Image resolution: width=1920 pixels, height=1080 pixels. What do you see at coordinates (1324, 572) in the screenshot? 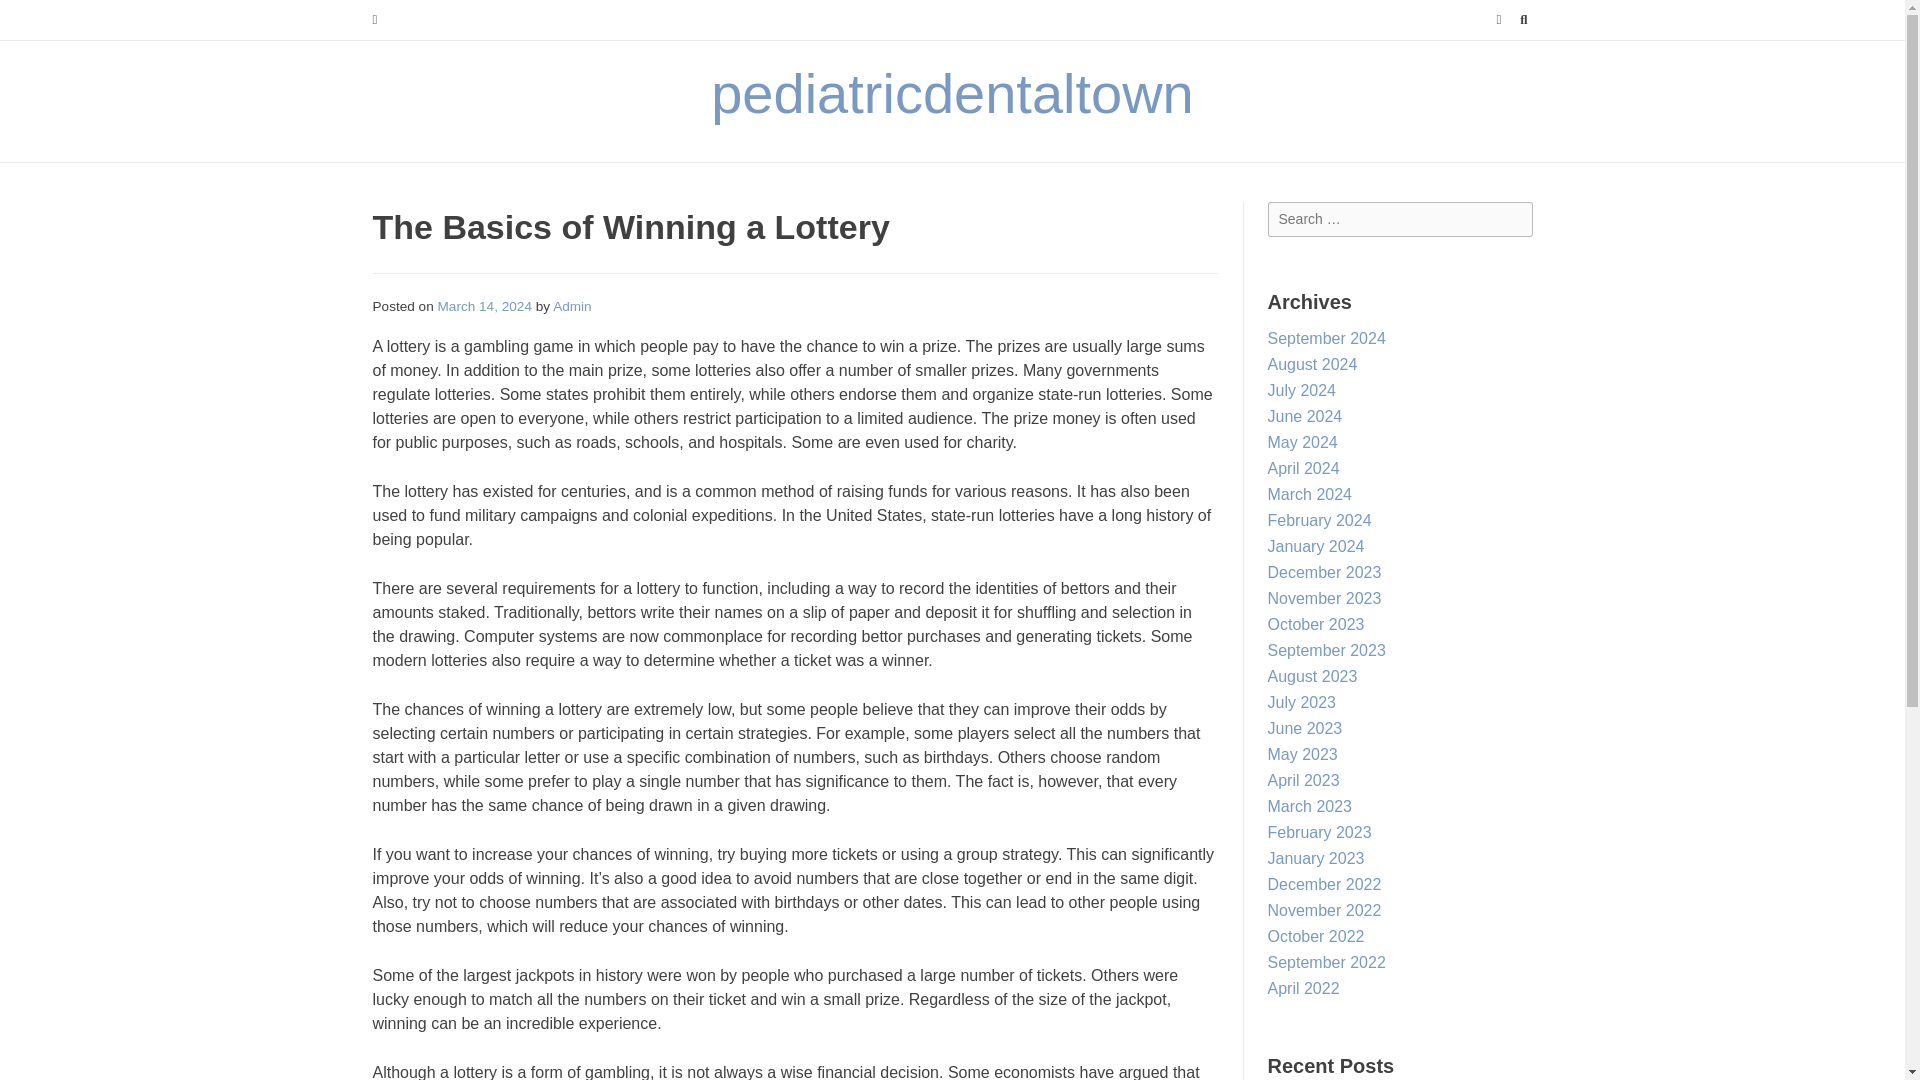
I see `December 2023` at bounding box center [1324, 572].